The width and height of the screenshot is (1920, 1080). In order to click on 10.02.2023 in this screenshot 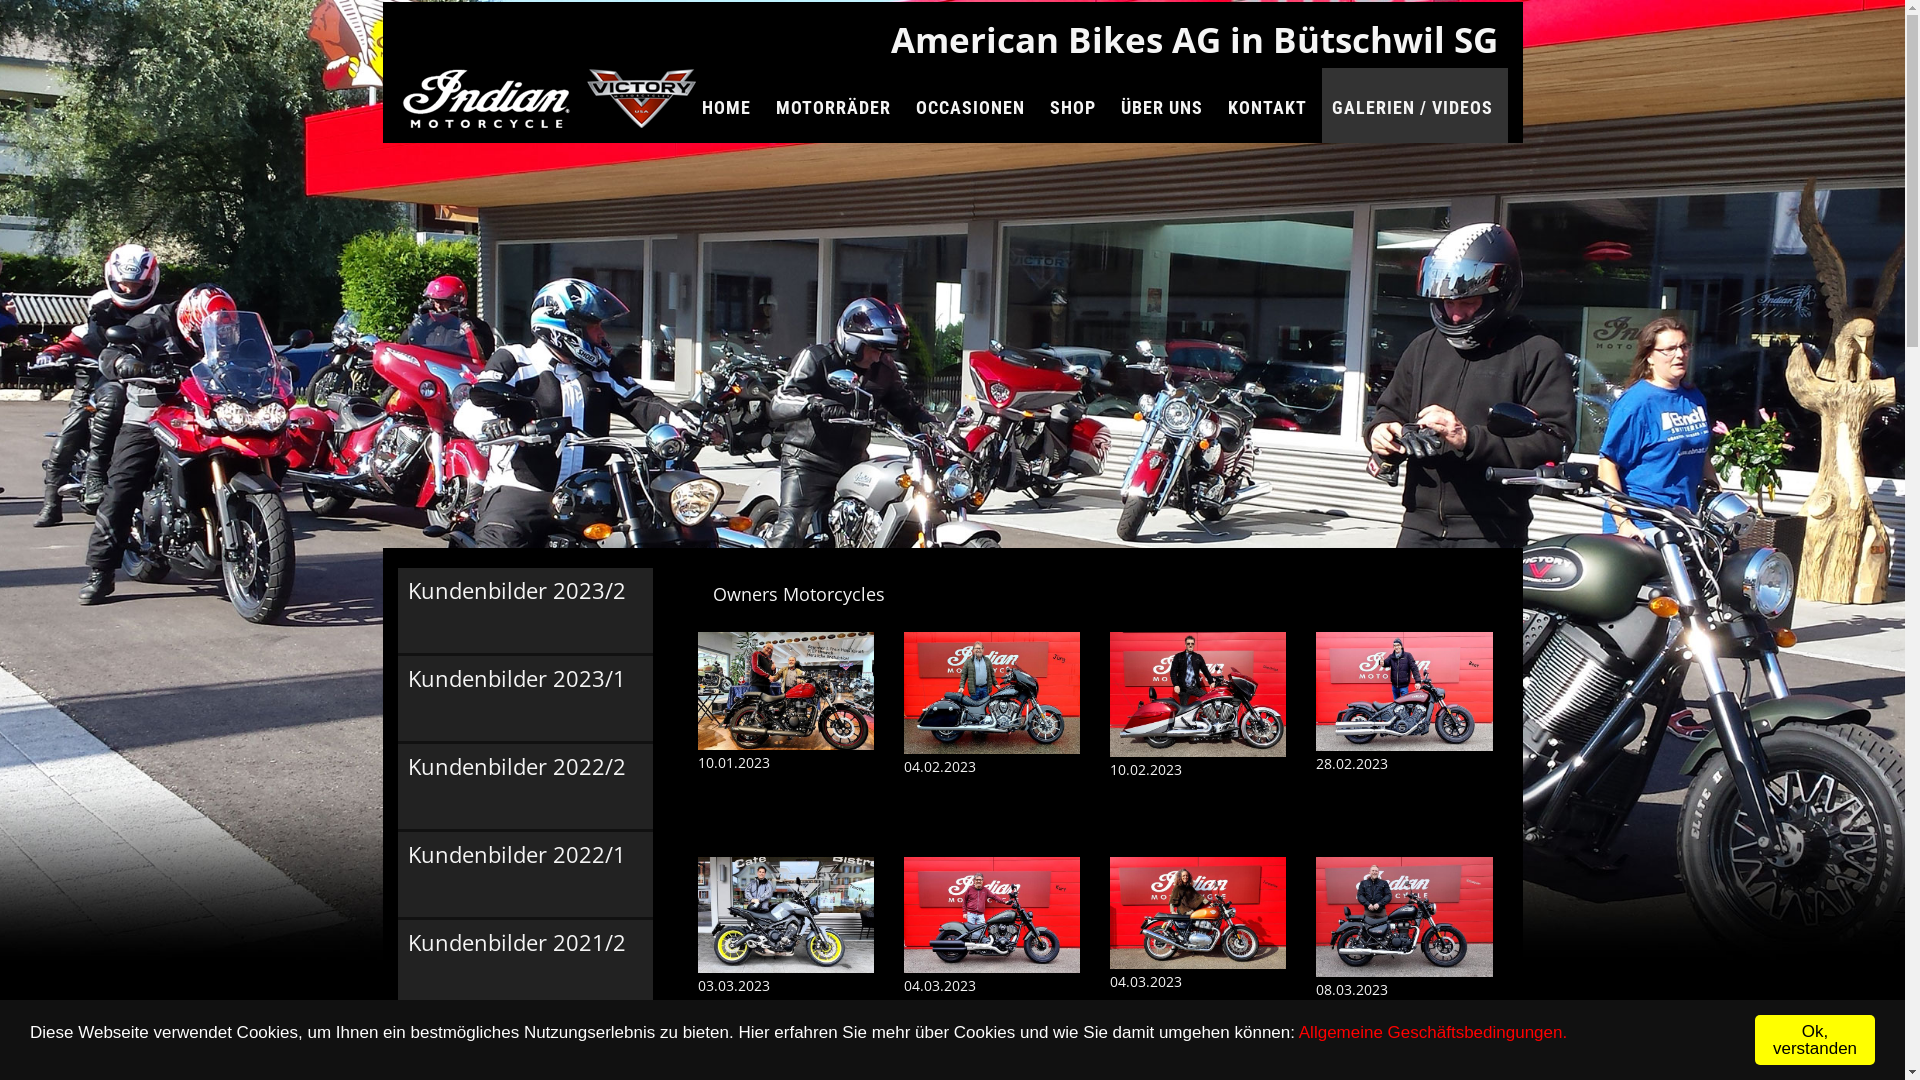, I will do `click(1198, 737)`.